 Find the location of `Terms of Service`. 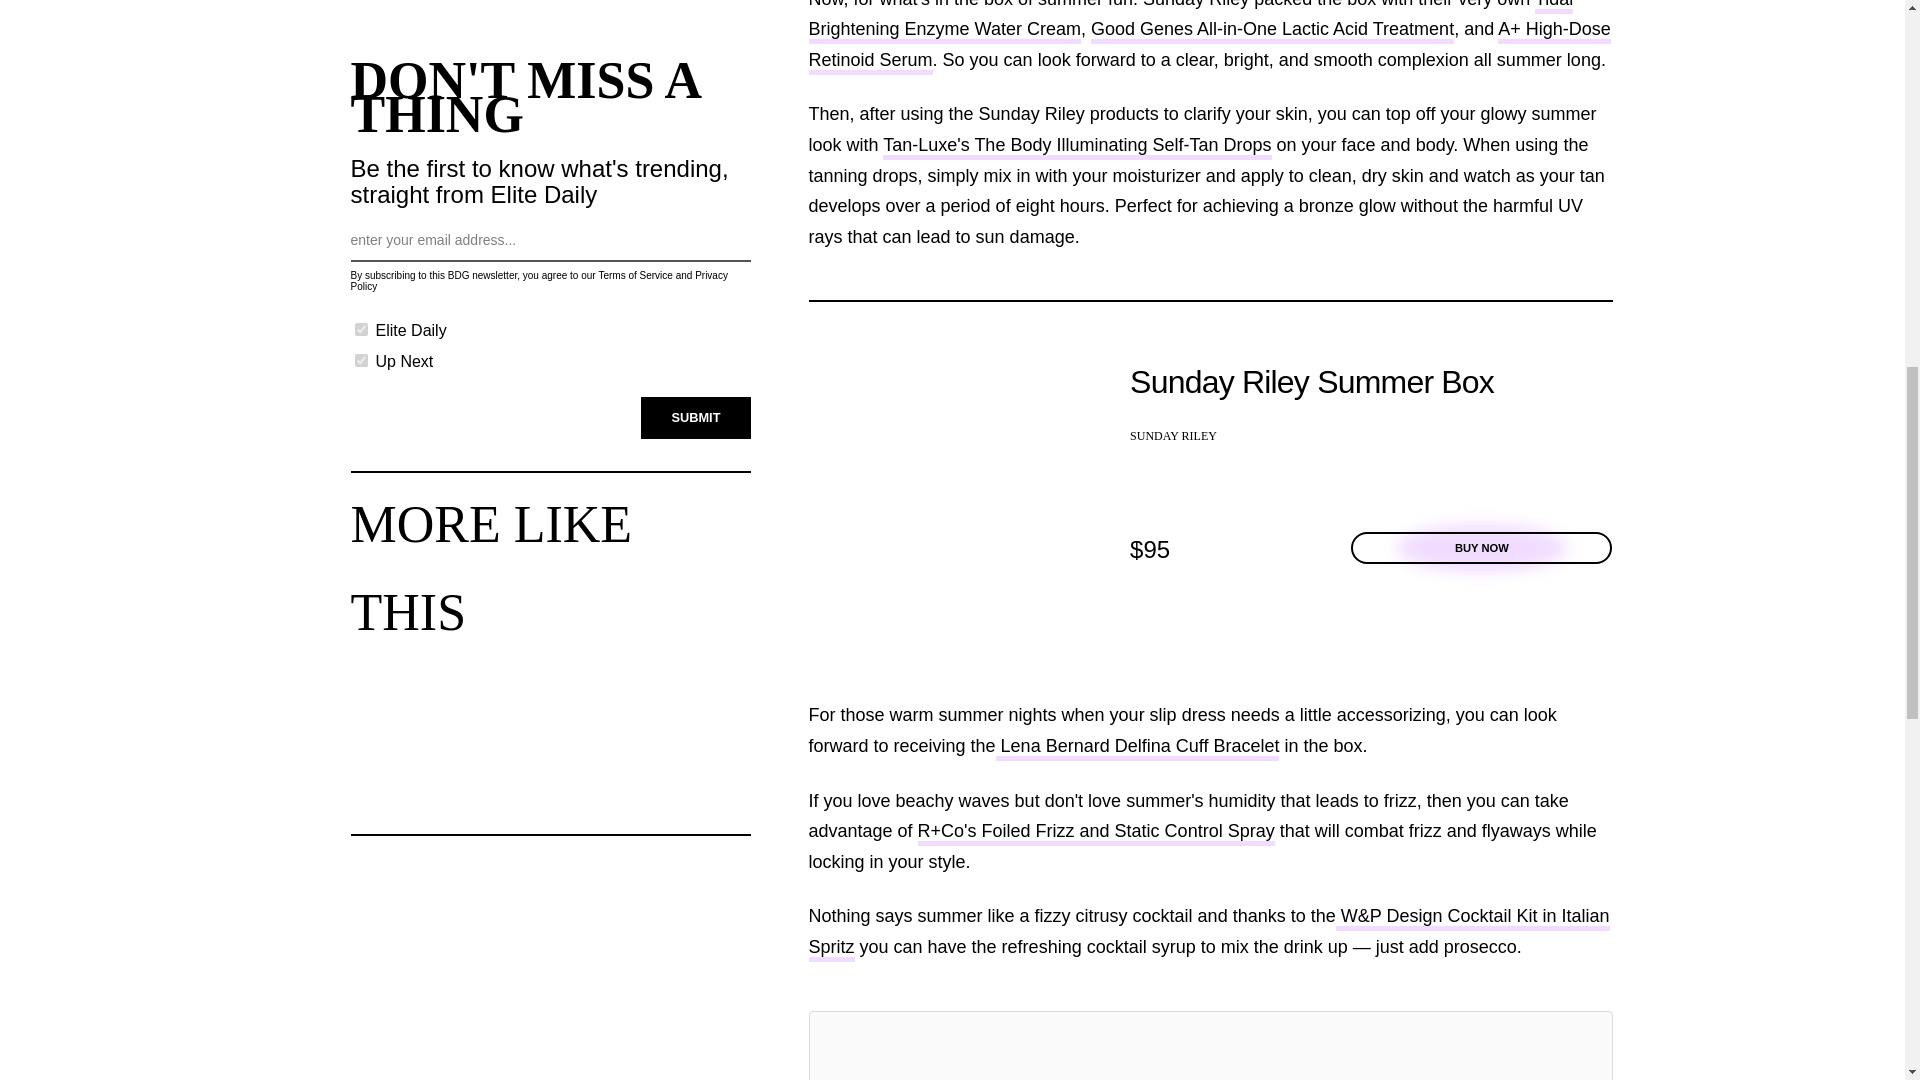

Terms of Service is located at coordinates (634, 275).